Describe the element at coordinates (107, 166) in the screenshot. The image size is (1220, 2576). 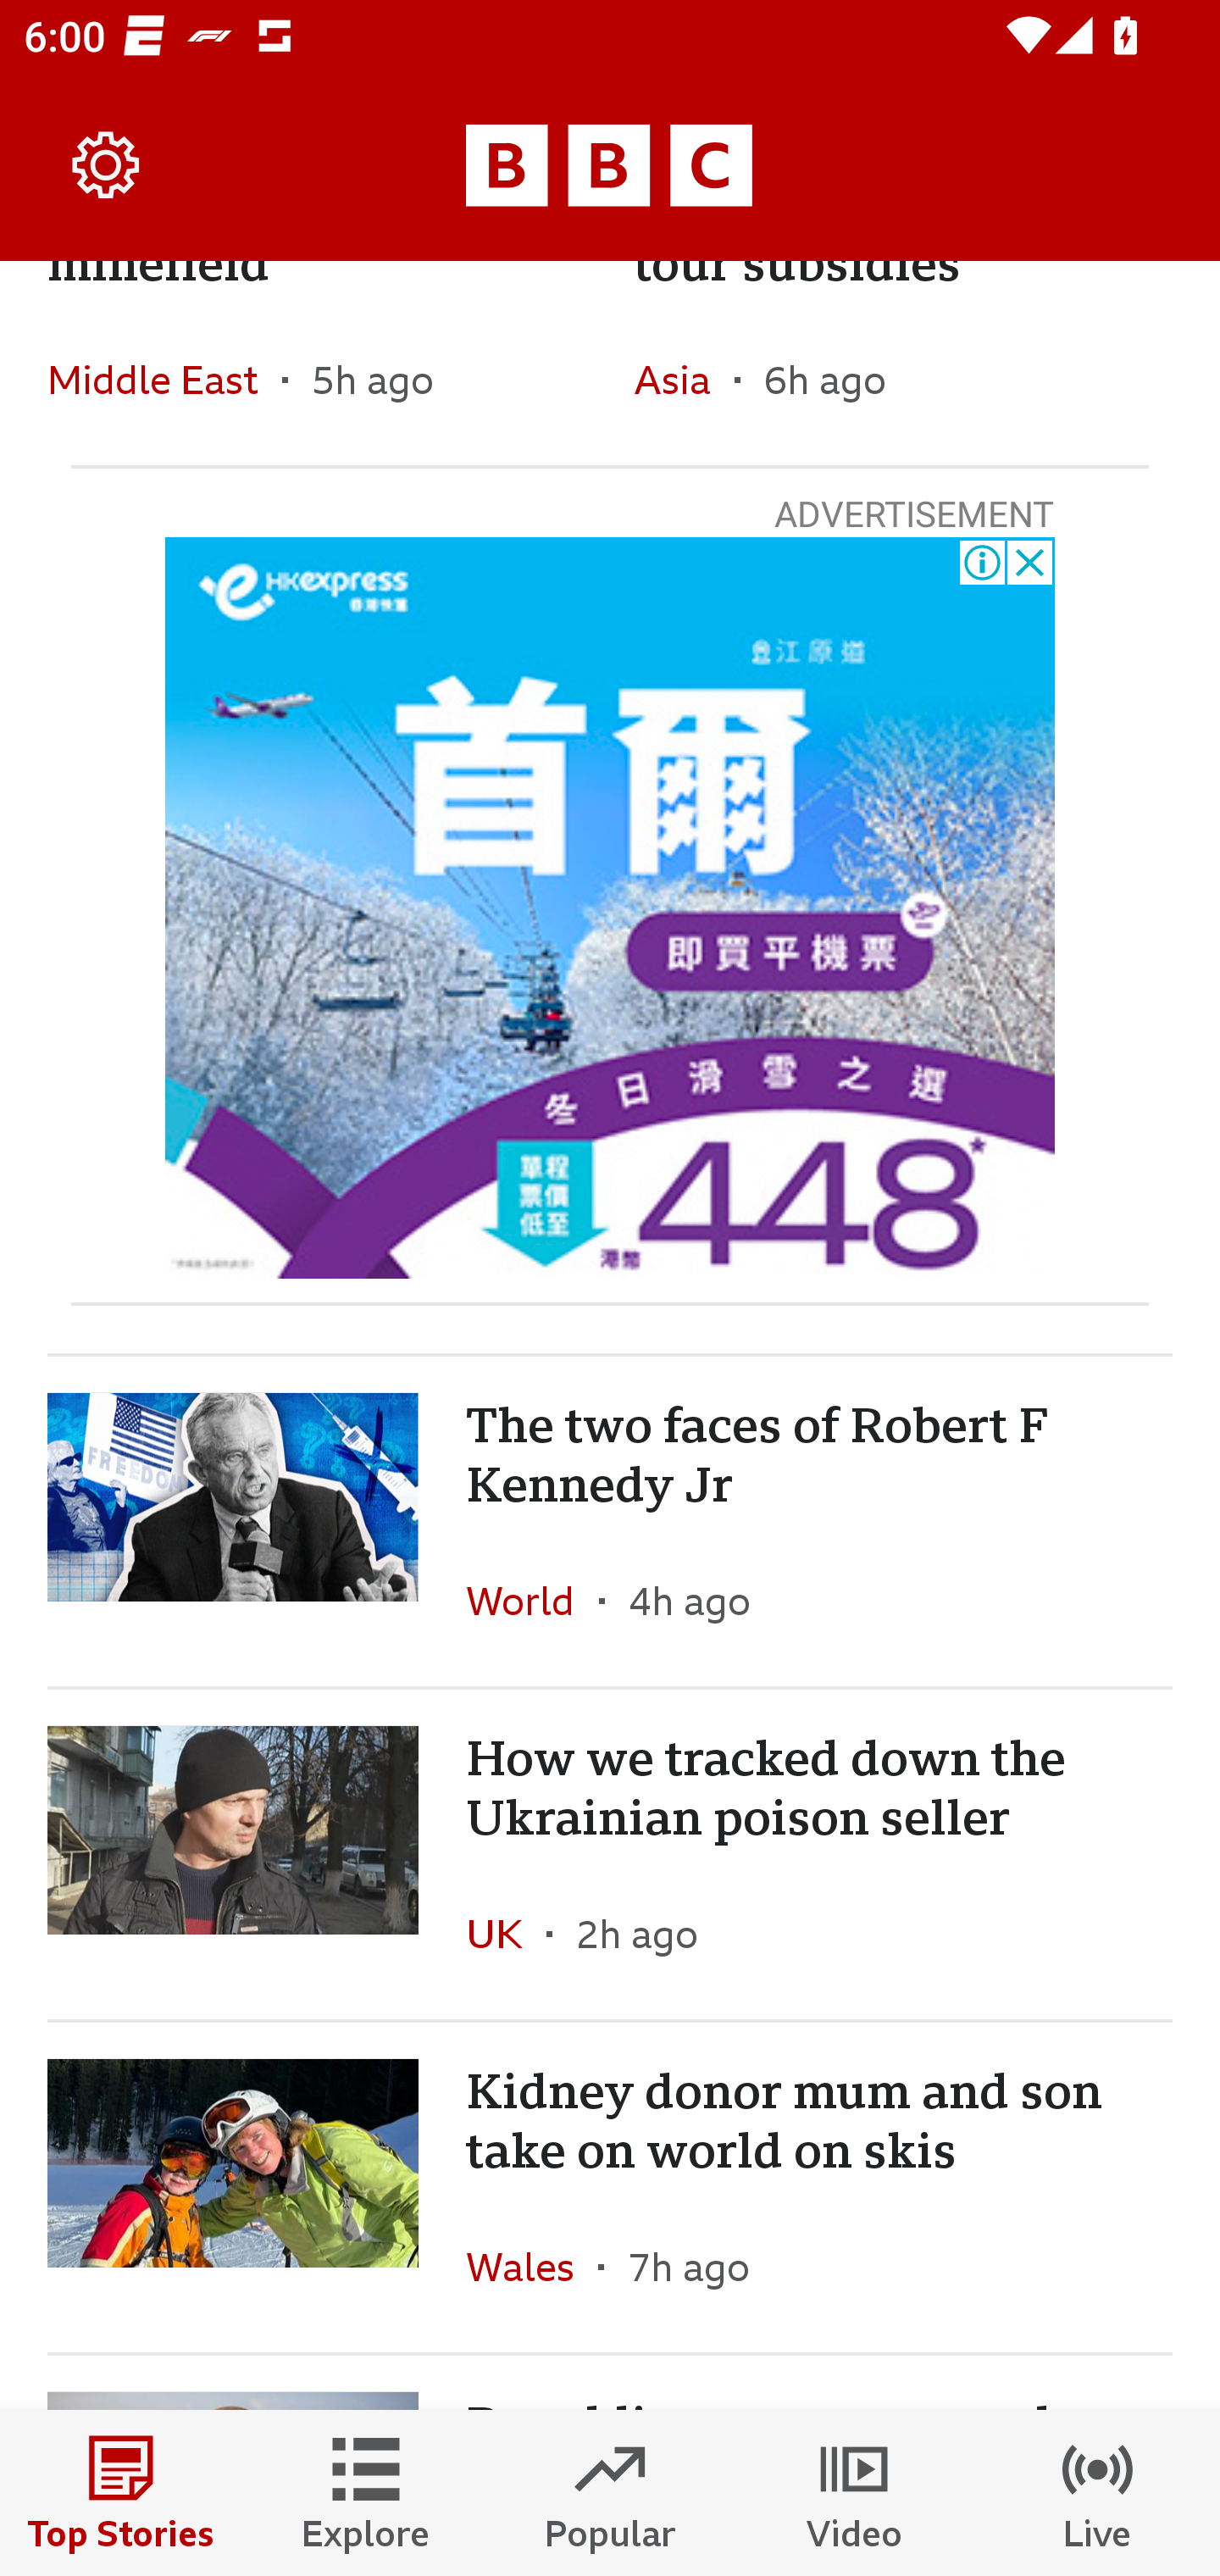
I see `Settings` at that location.